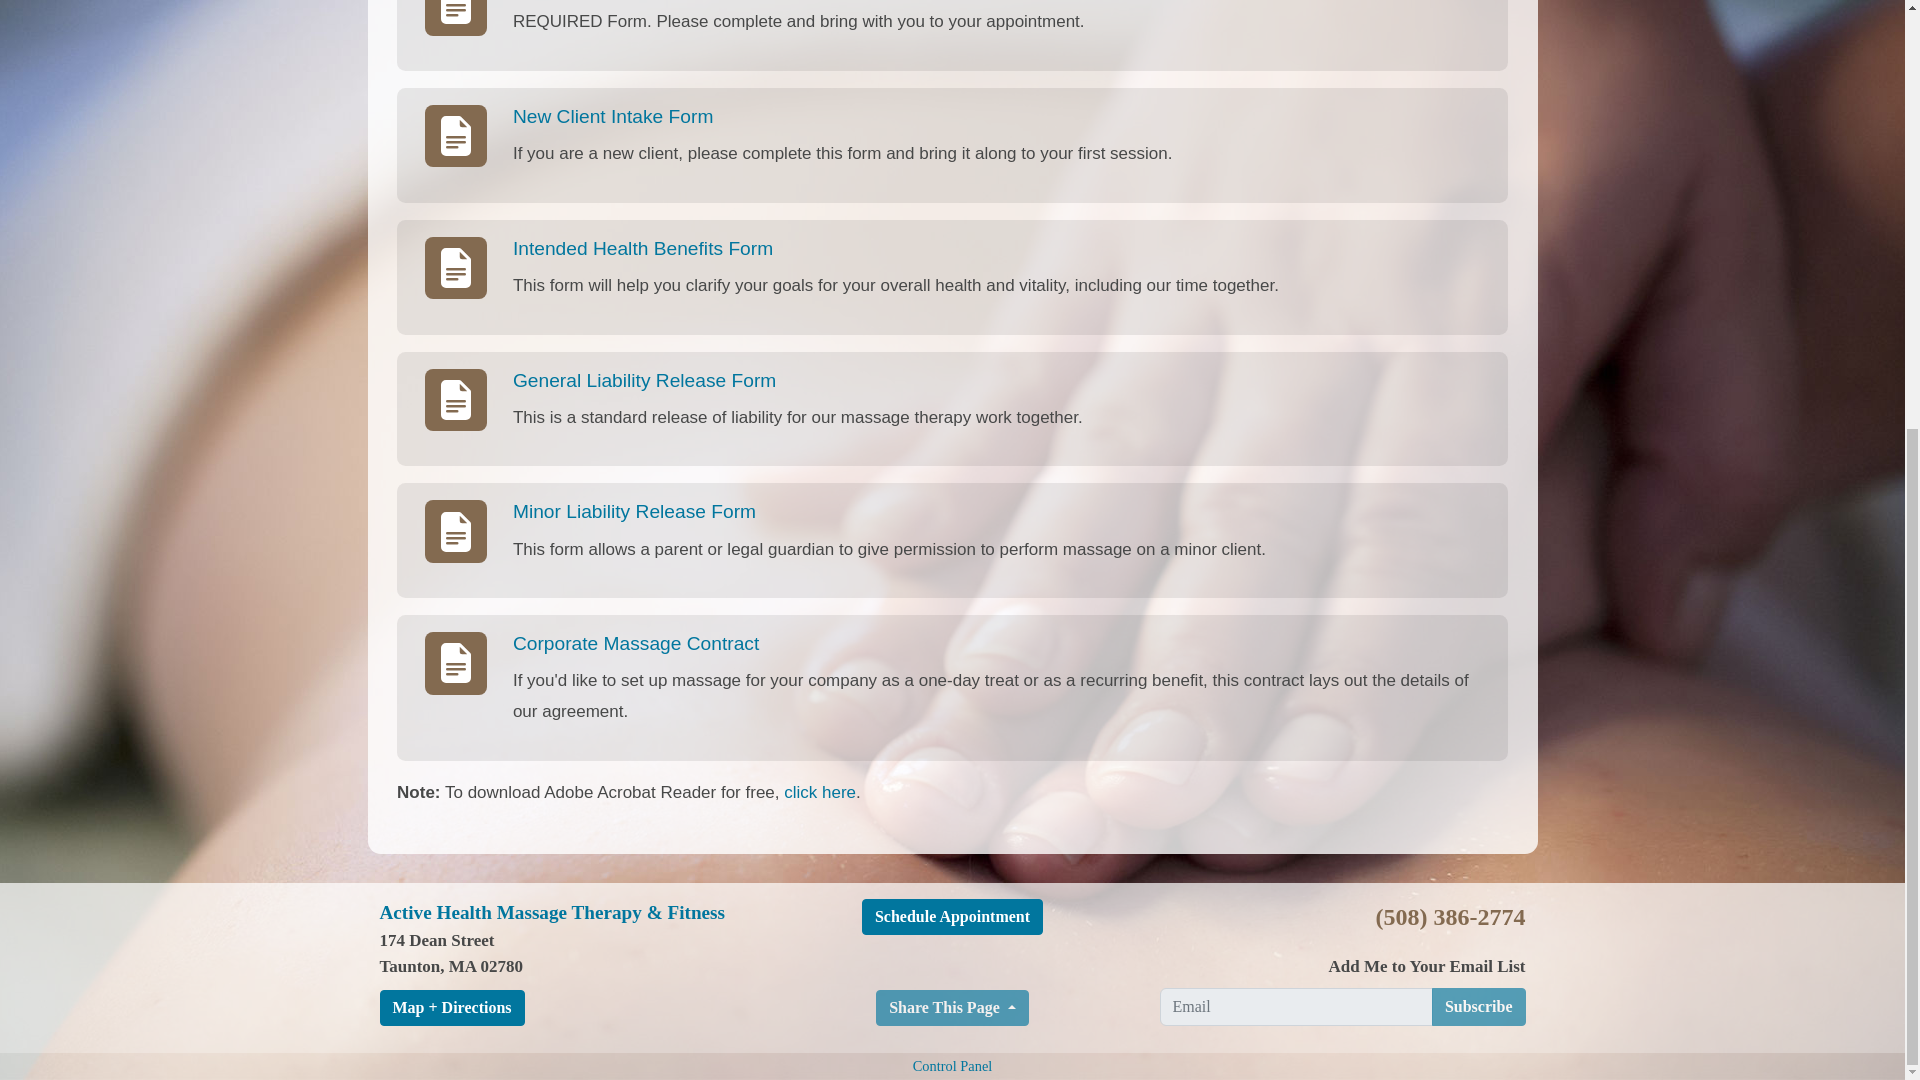 The width and height of the screenshot is (1920, 1080). Describe the element at coordinates (952, 1008) in the screenshot. I see `Share This Page` at that location.